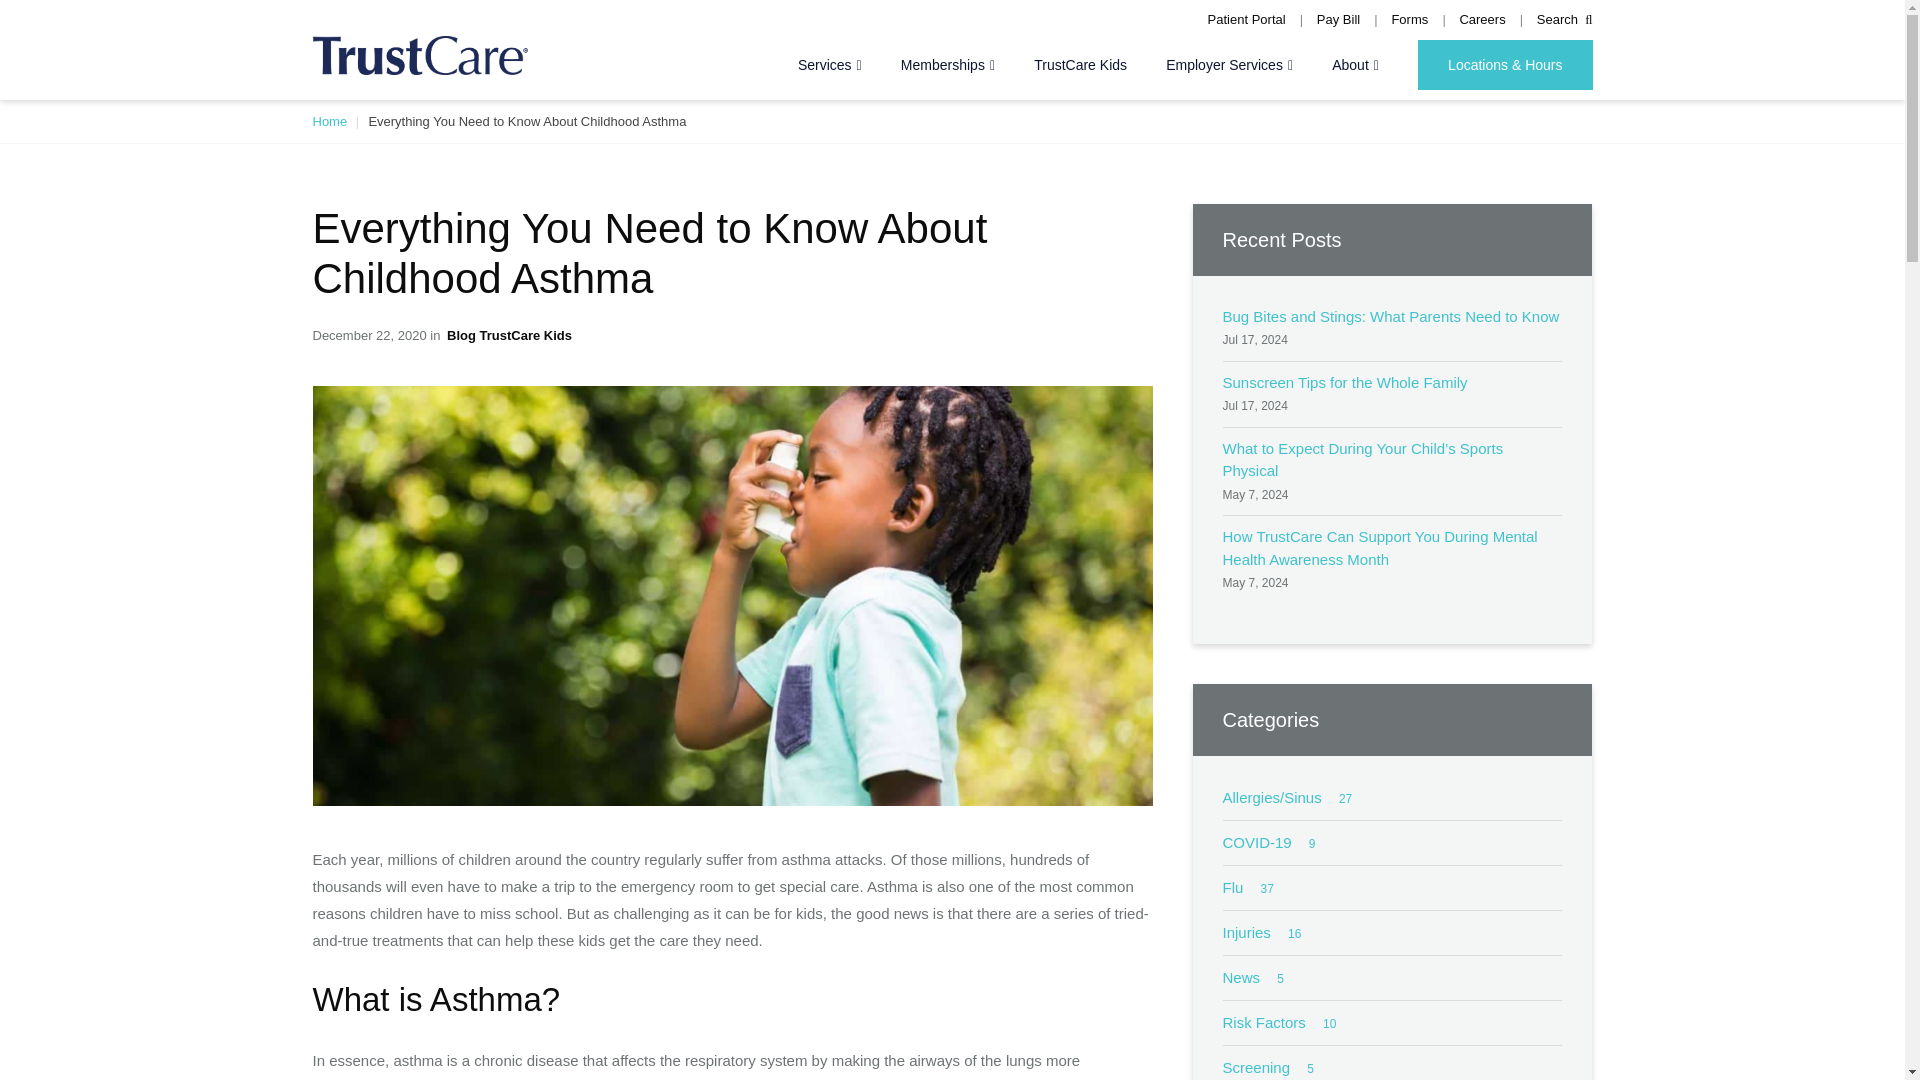  What do you see at coordinates (1482, 20) in the screenshot?
I see `Careers` at bounding box center [1482, 20].